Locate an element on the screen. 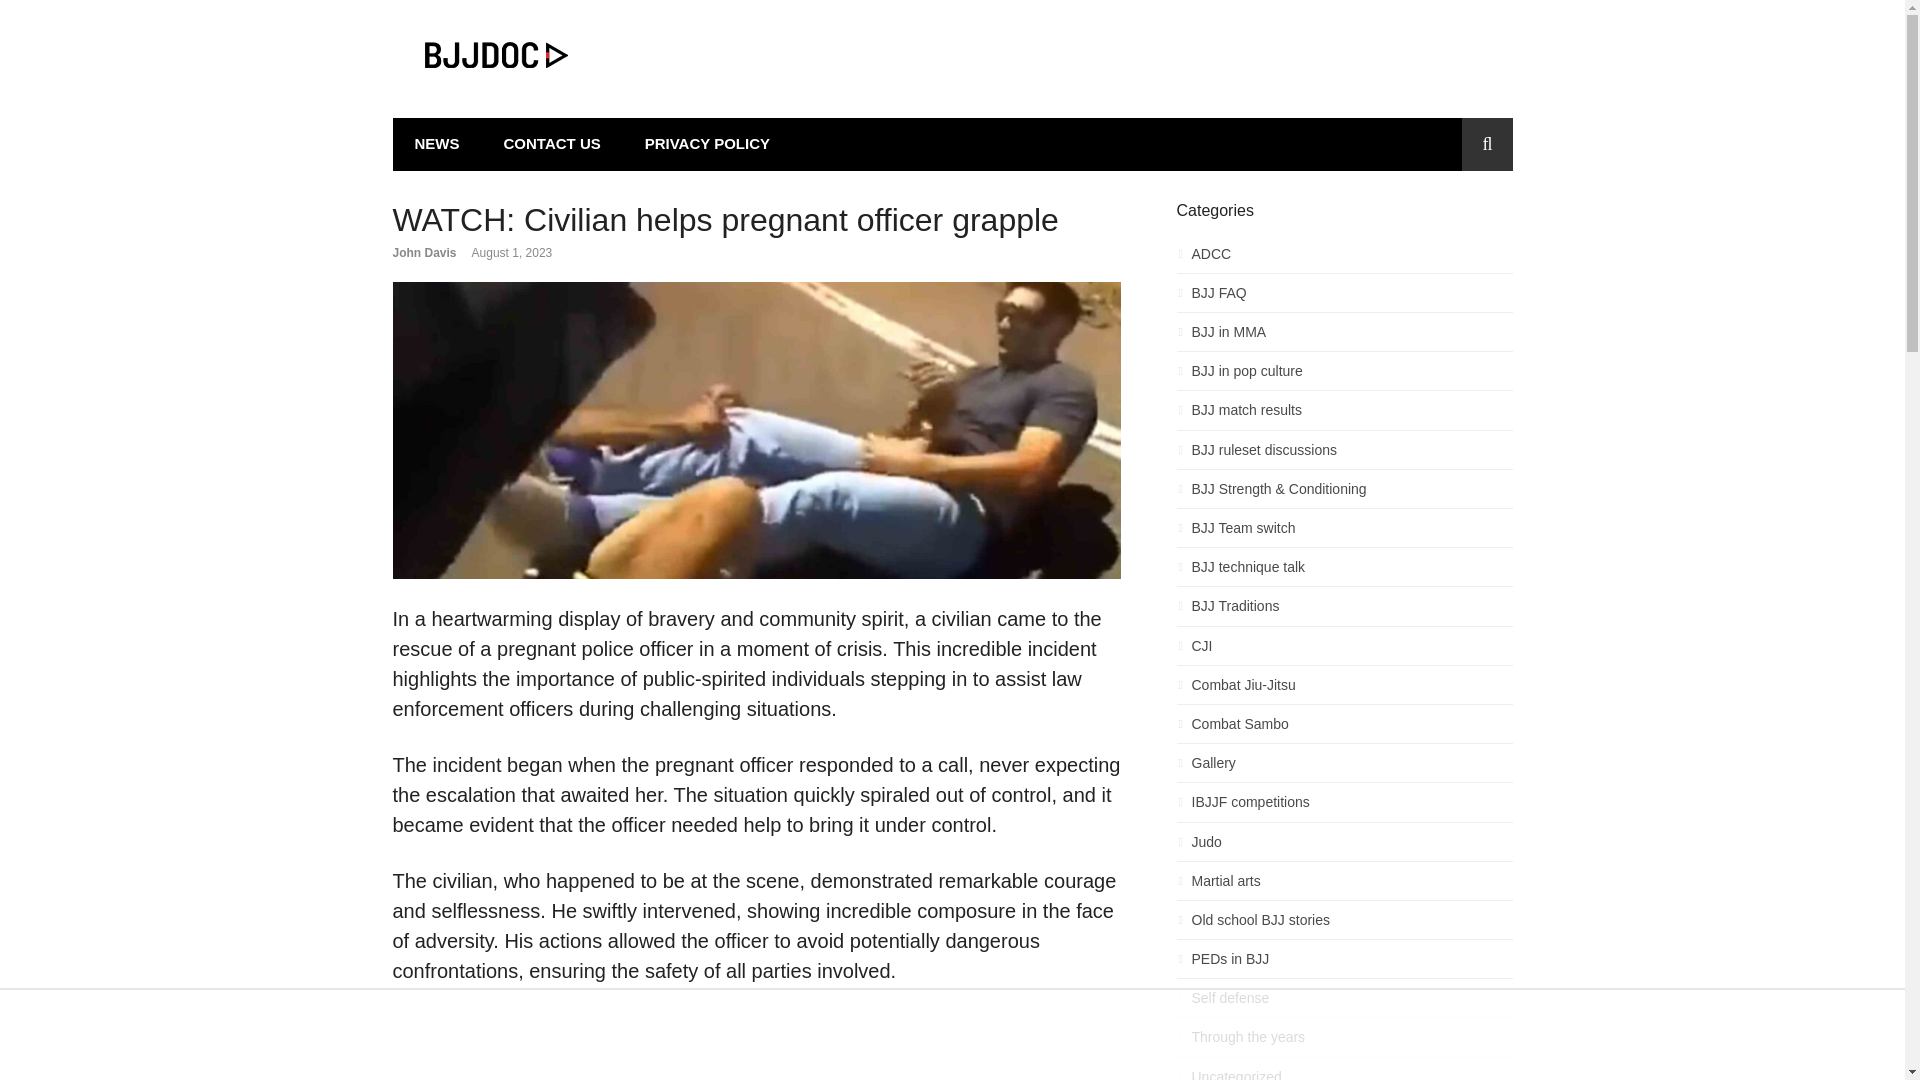  CONTACT US is located at coordinates (552, 144).